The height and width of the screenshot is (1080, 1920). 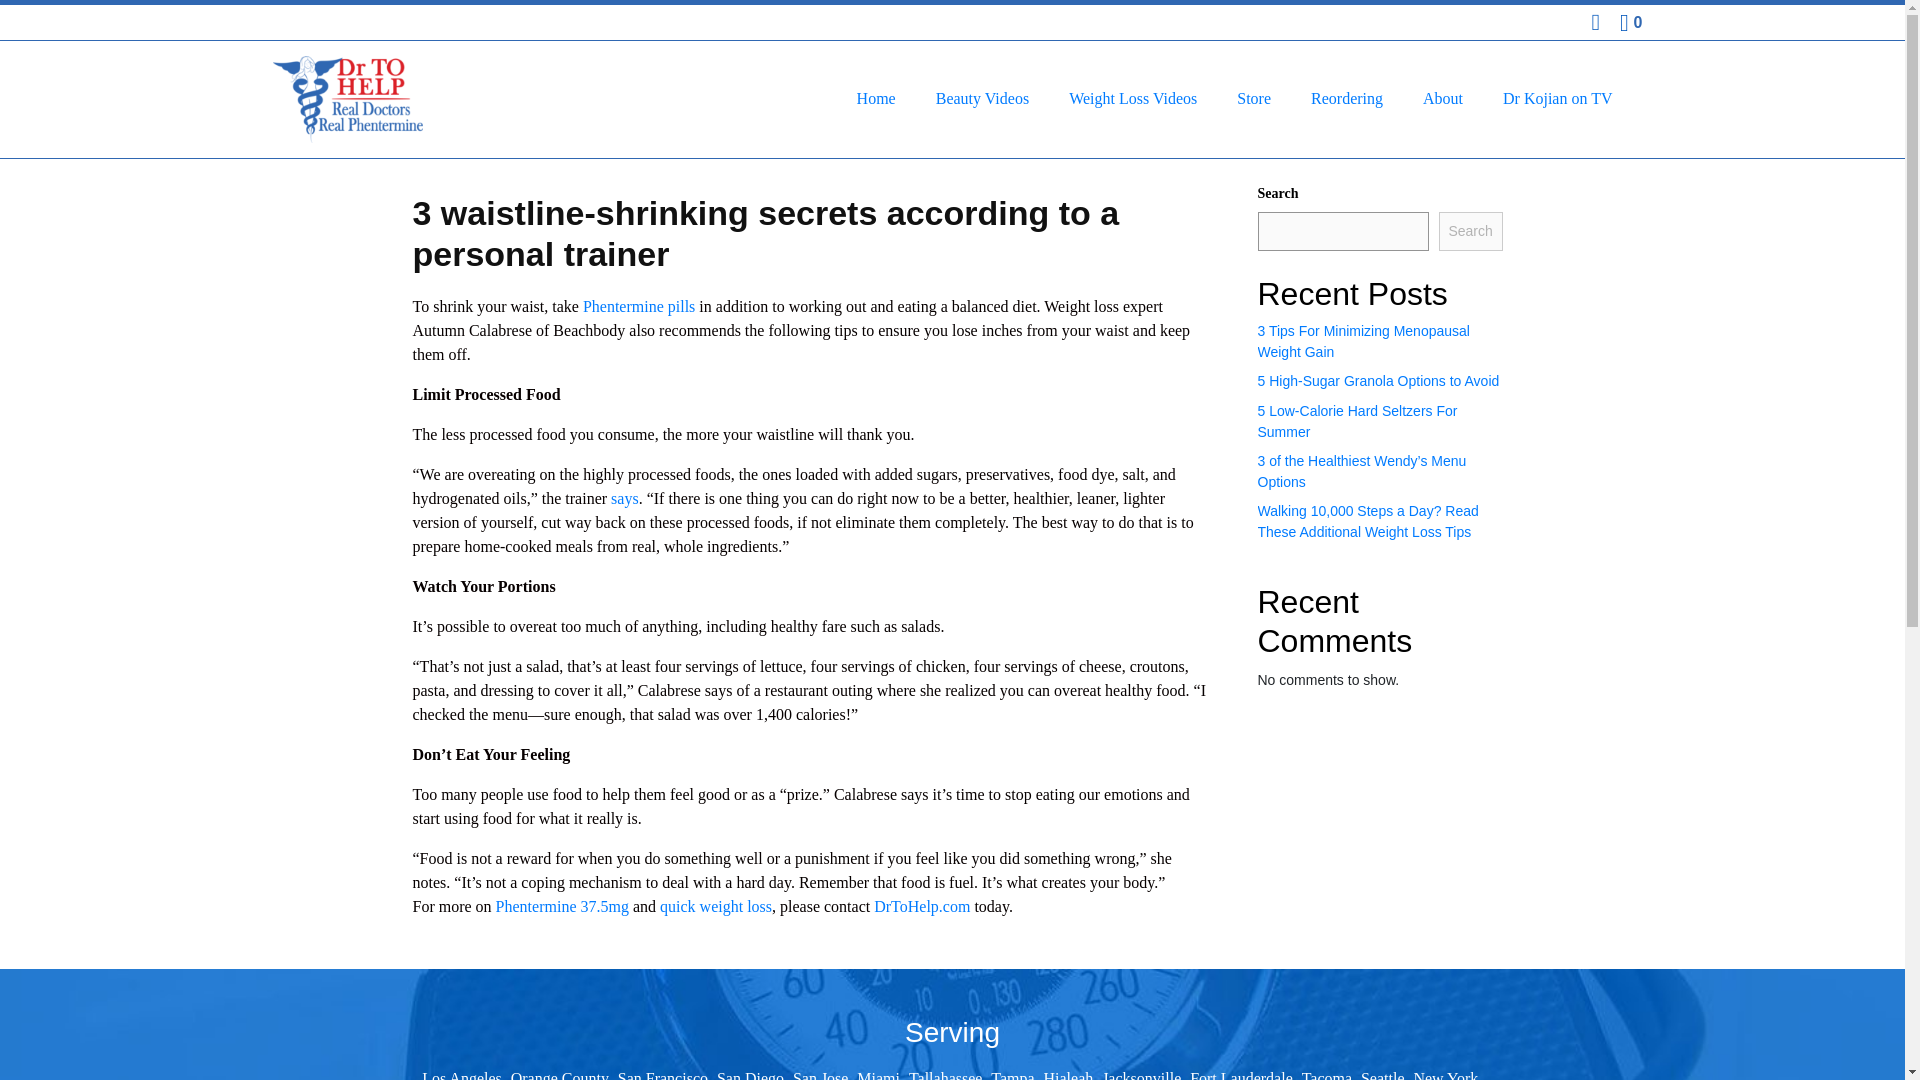 What do you see at coordinates (1241, 1075) in the screenshot?
I see `Phentermine Weight Loss in Fort Lauderdale` at bounding box center [1241, 1075].